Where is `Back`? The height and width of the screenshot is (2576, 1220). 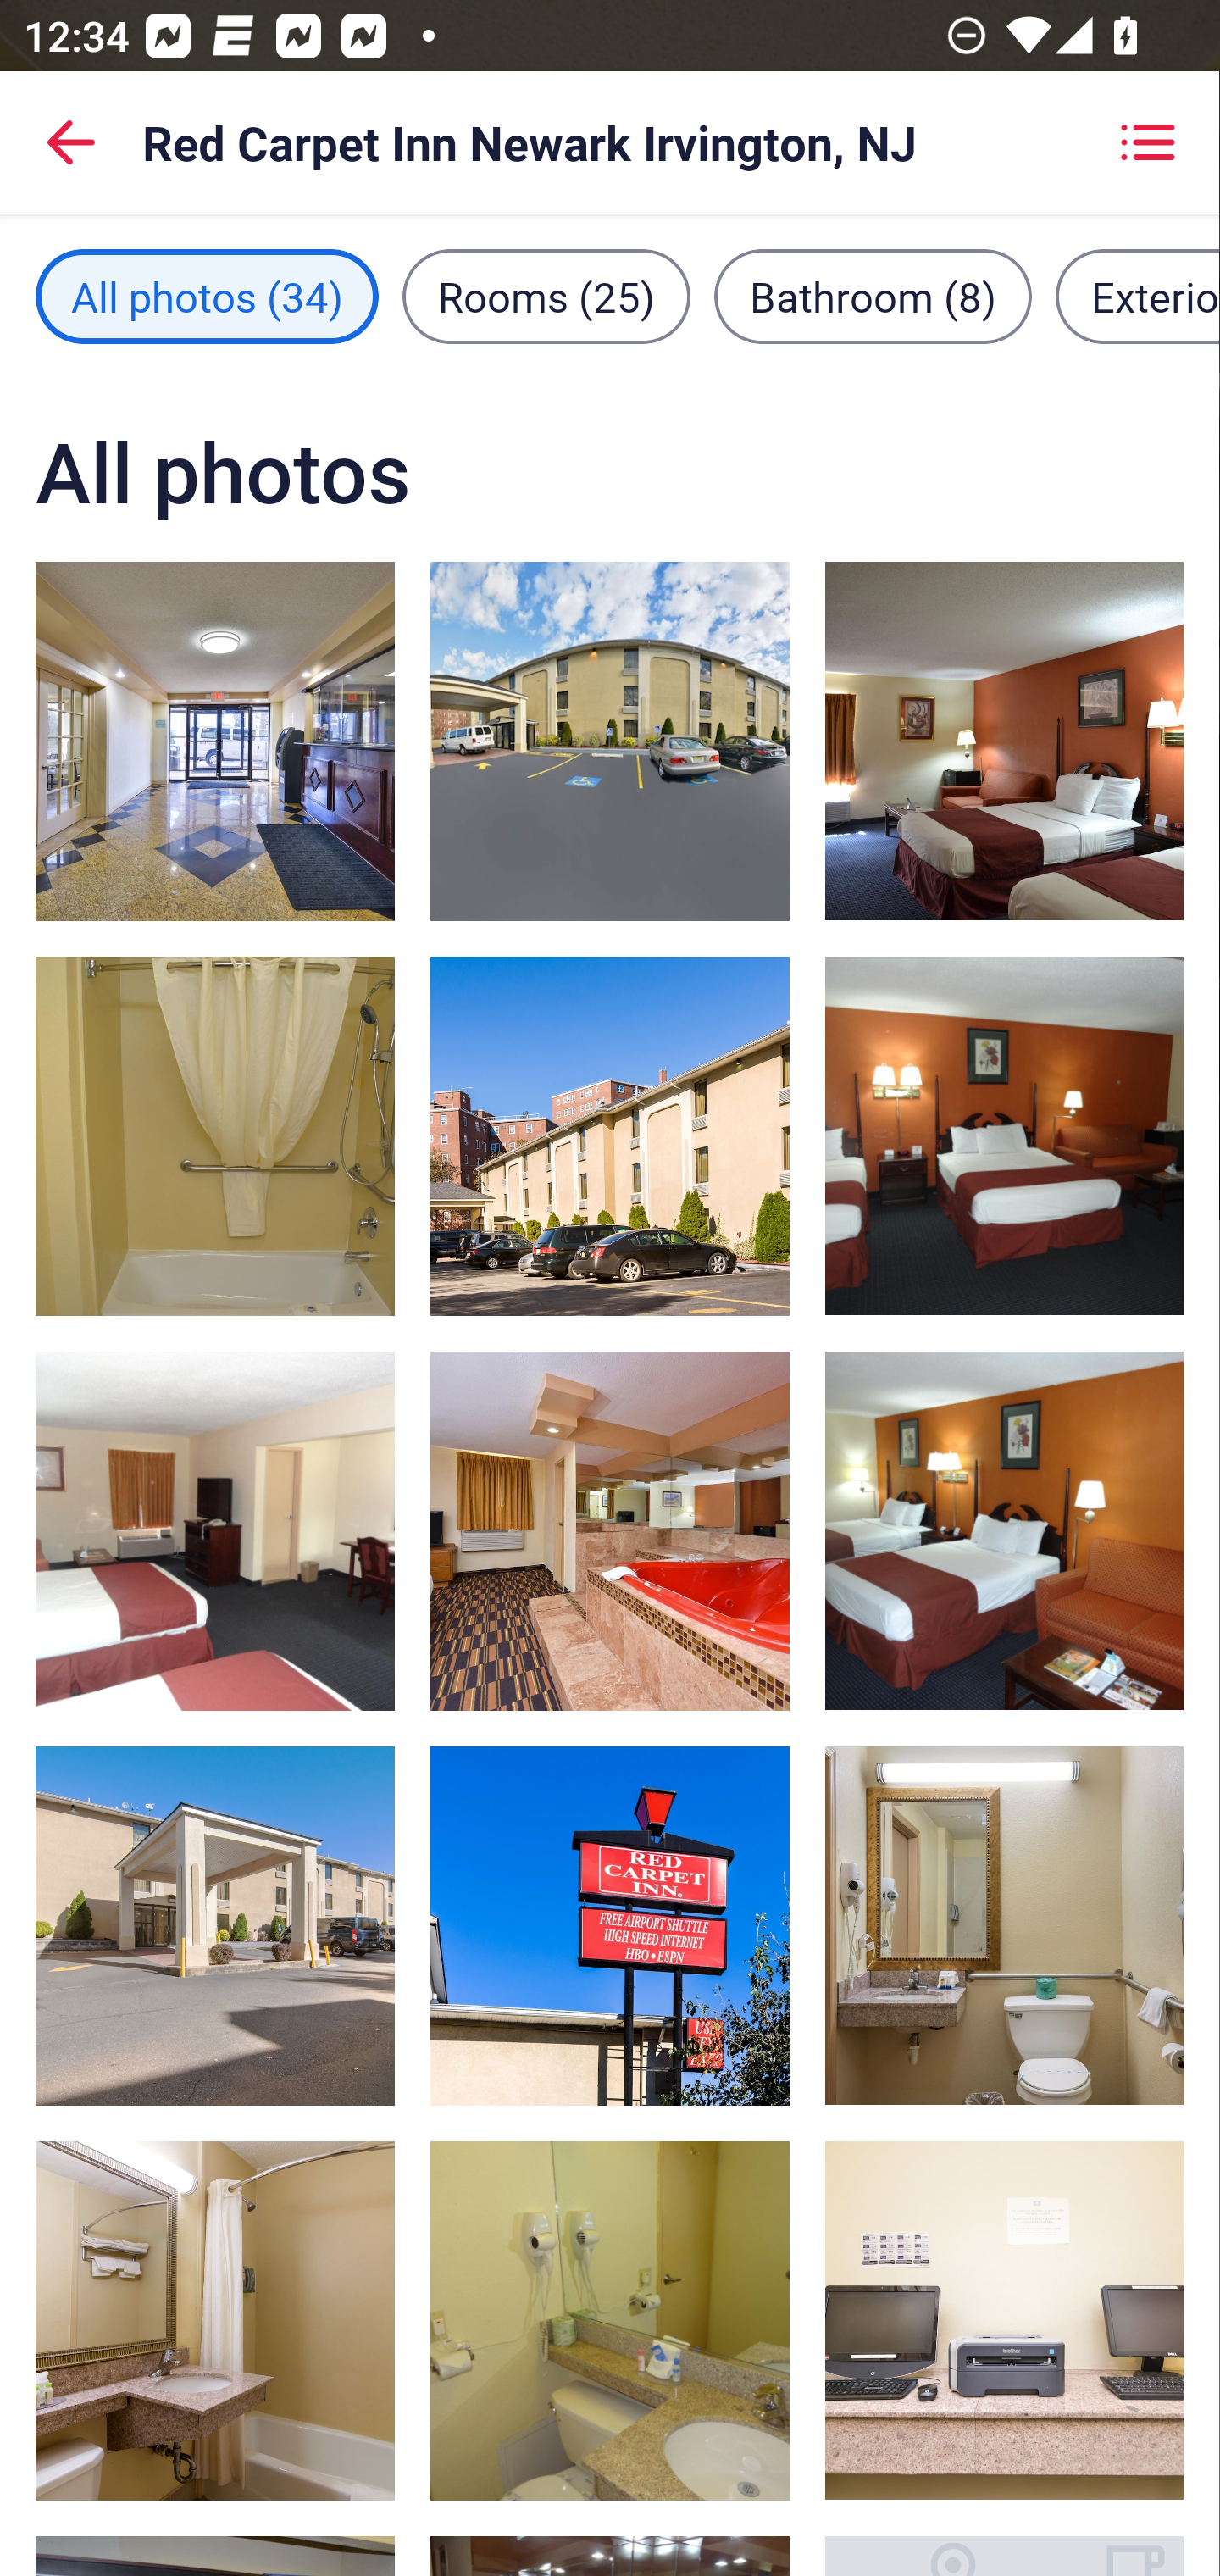 Back is located at coordinates (71, 142).